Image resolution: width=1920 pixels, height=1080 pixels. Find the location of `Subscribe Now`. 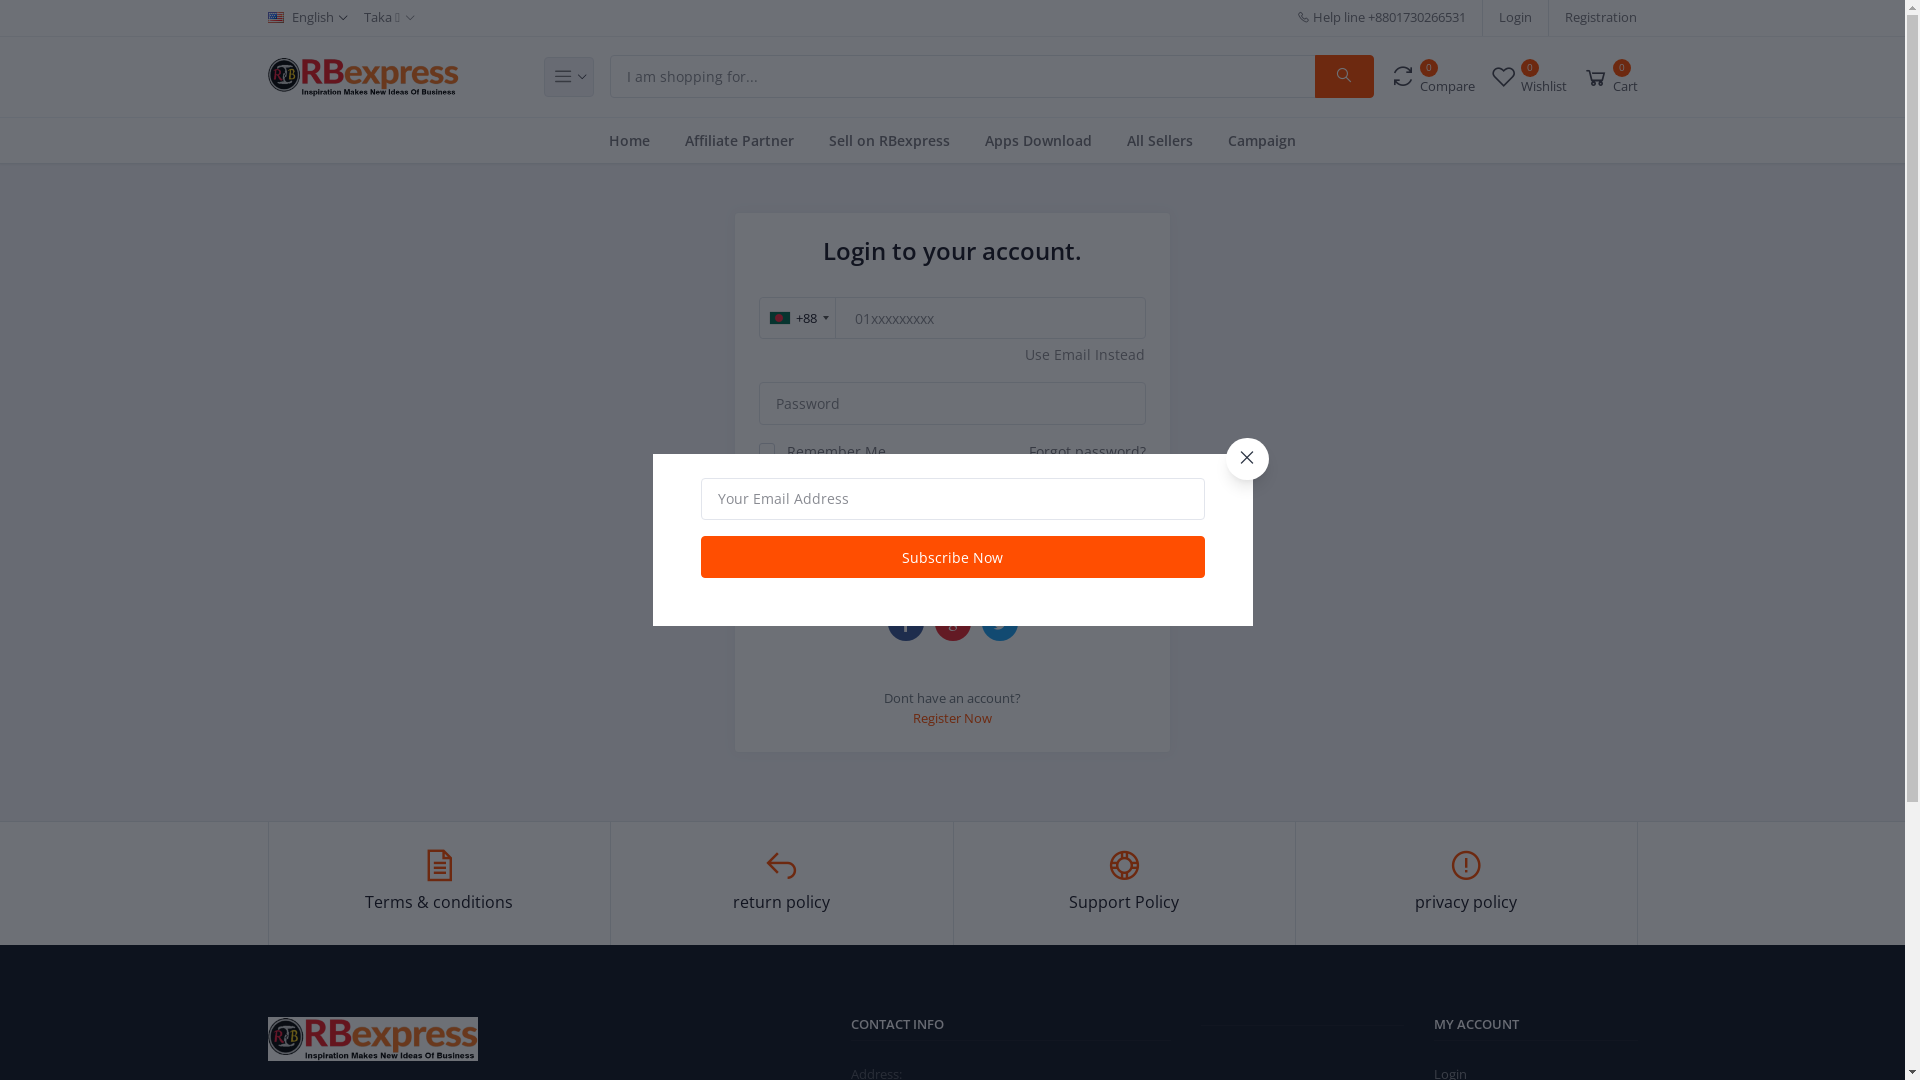

Subscribe Now is located at coordinates (952, 557).